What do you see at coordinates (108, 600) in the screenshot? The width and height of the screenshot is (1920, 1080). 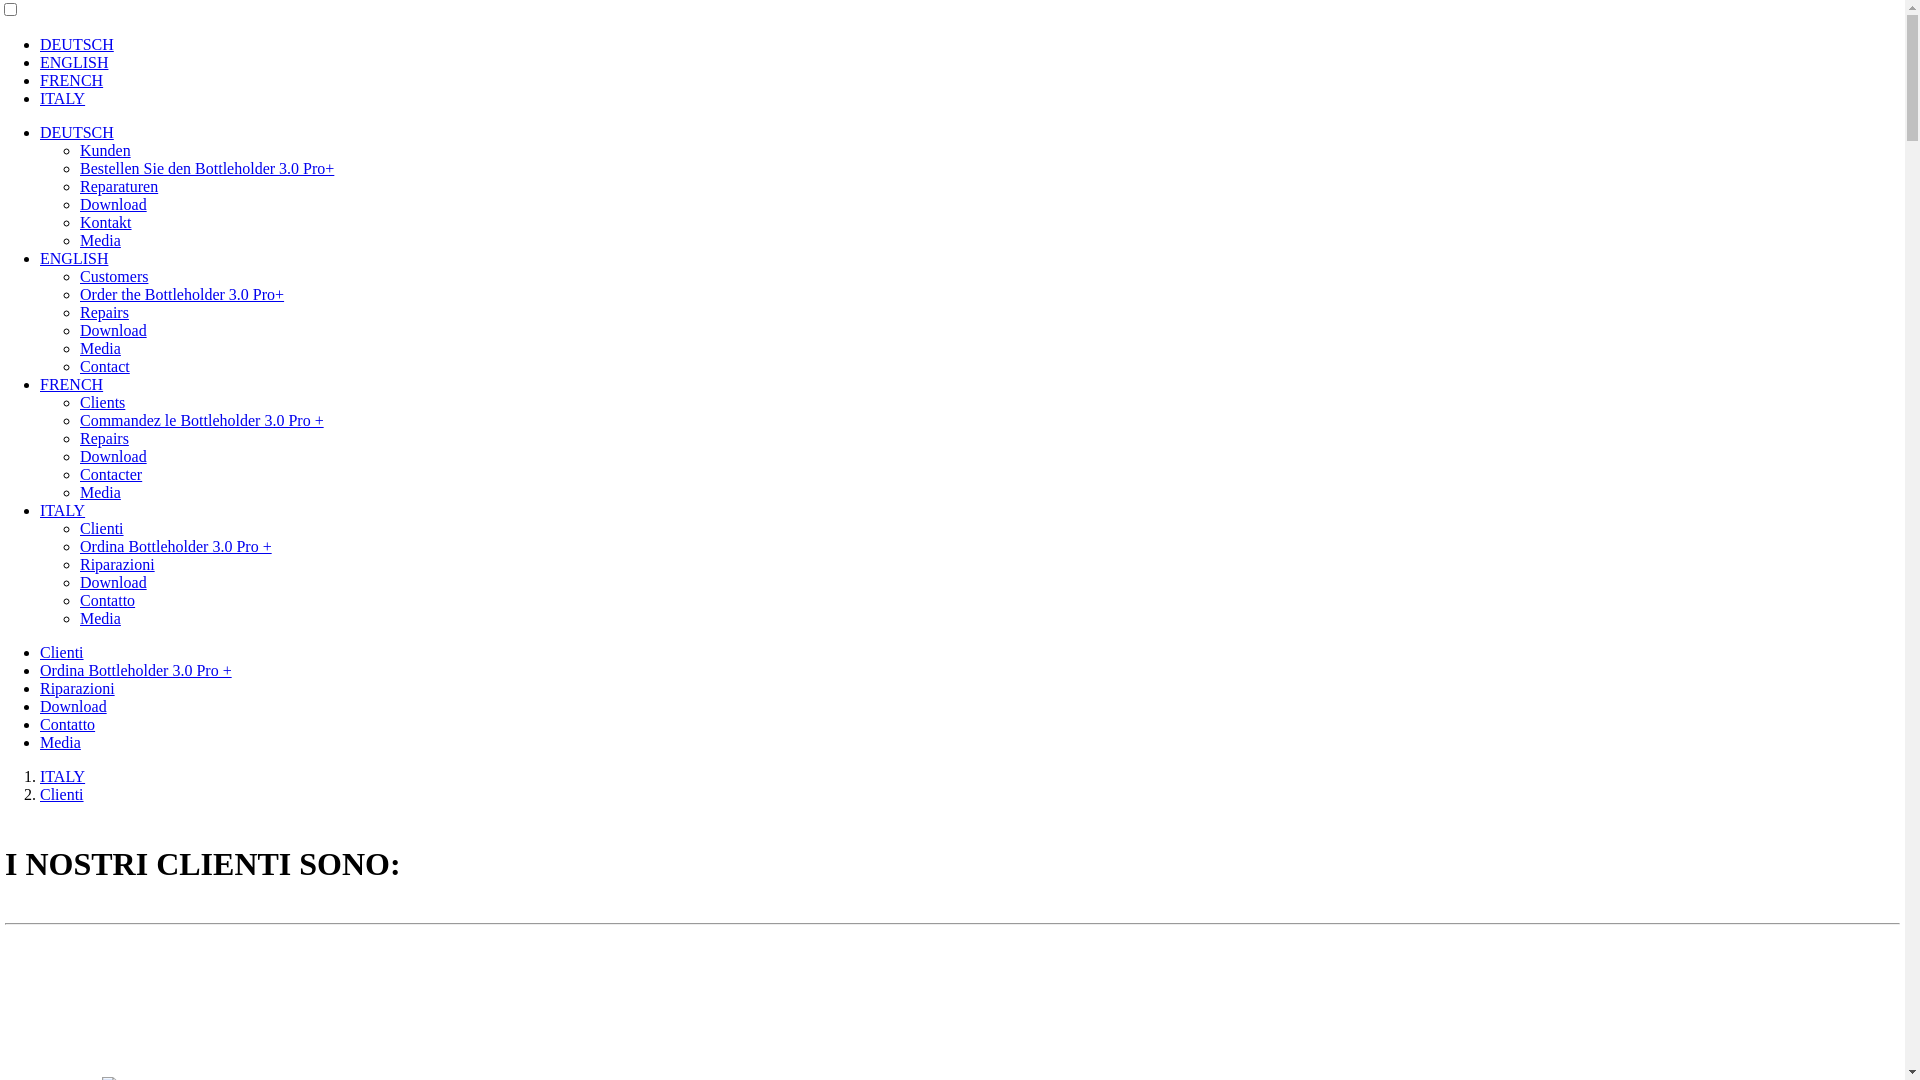 I see `Contatto` at bounding box center [108, 600].